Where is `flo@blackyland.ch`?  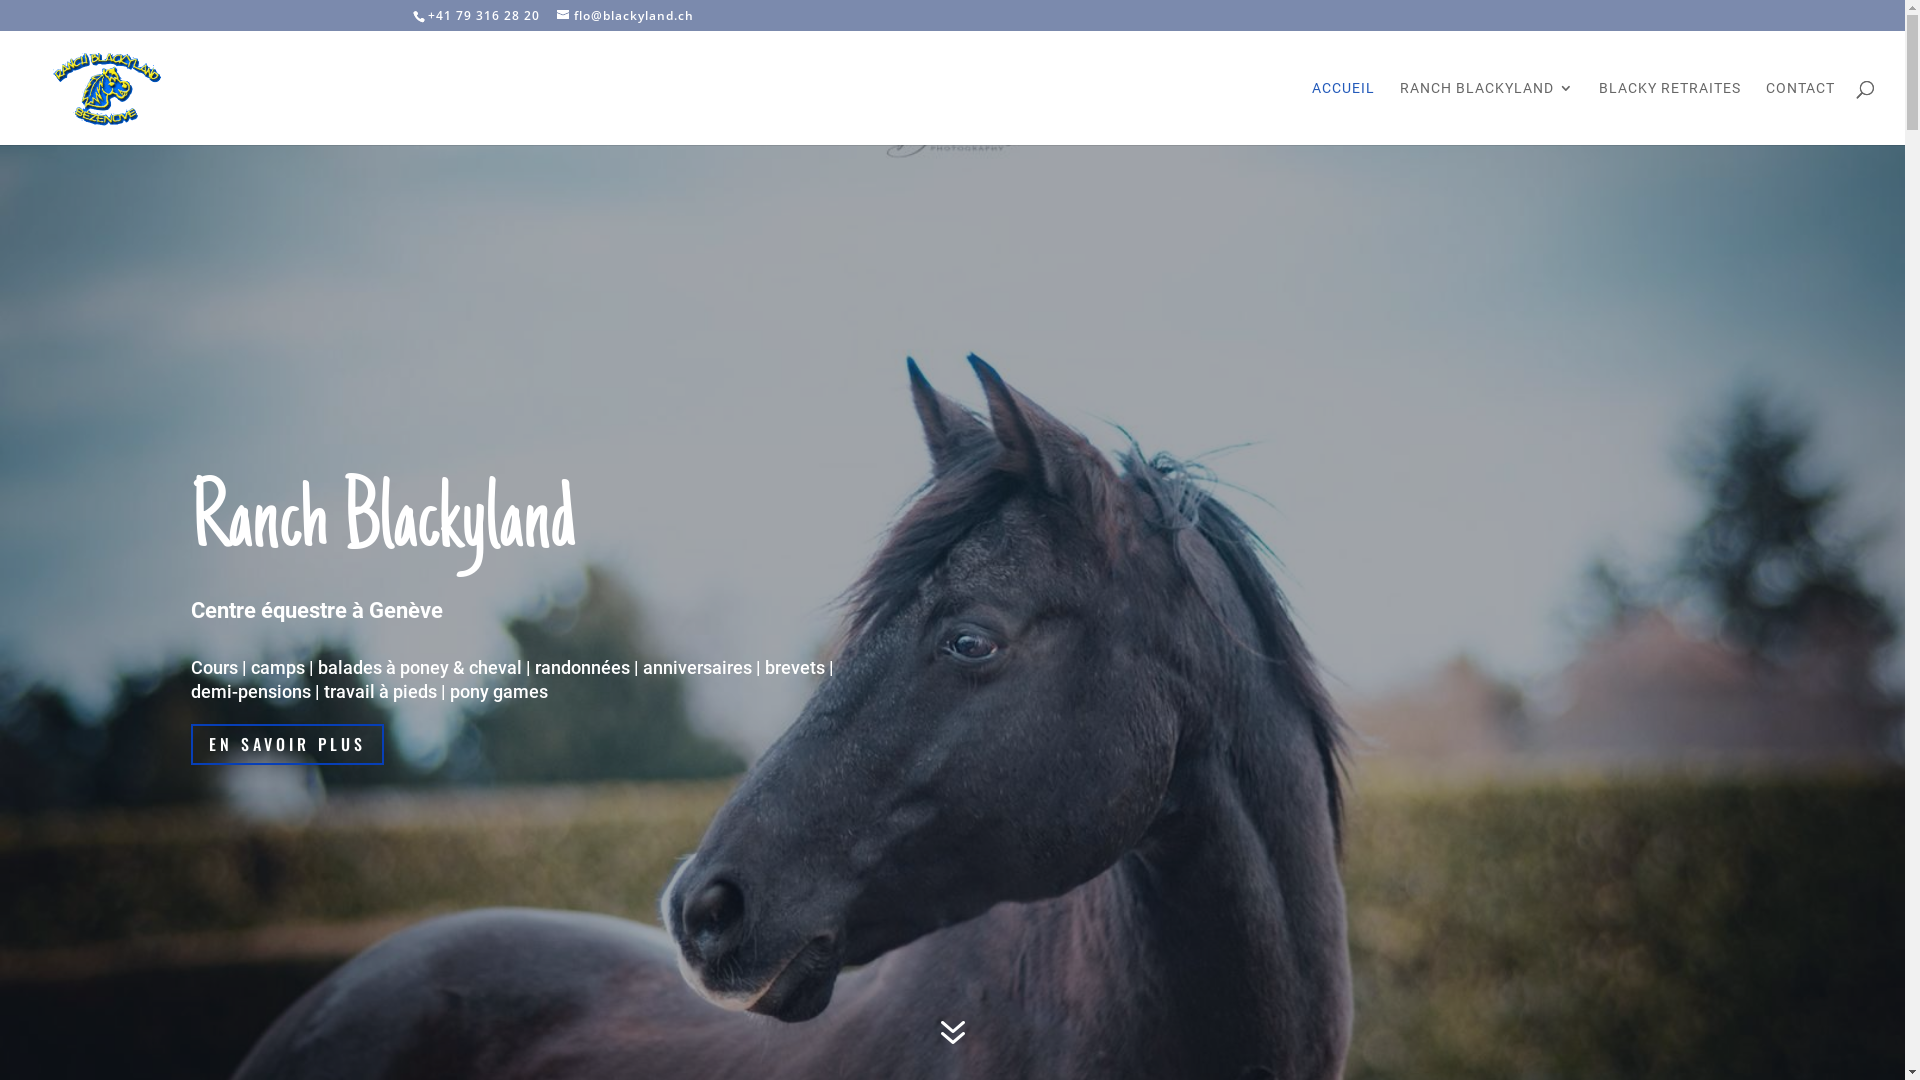
flo@blackyland.ch is located at coordinates (624, 16).